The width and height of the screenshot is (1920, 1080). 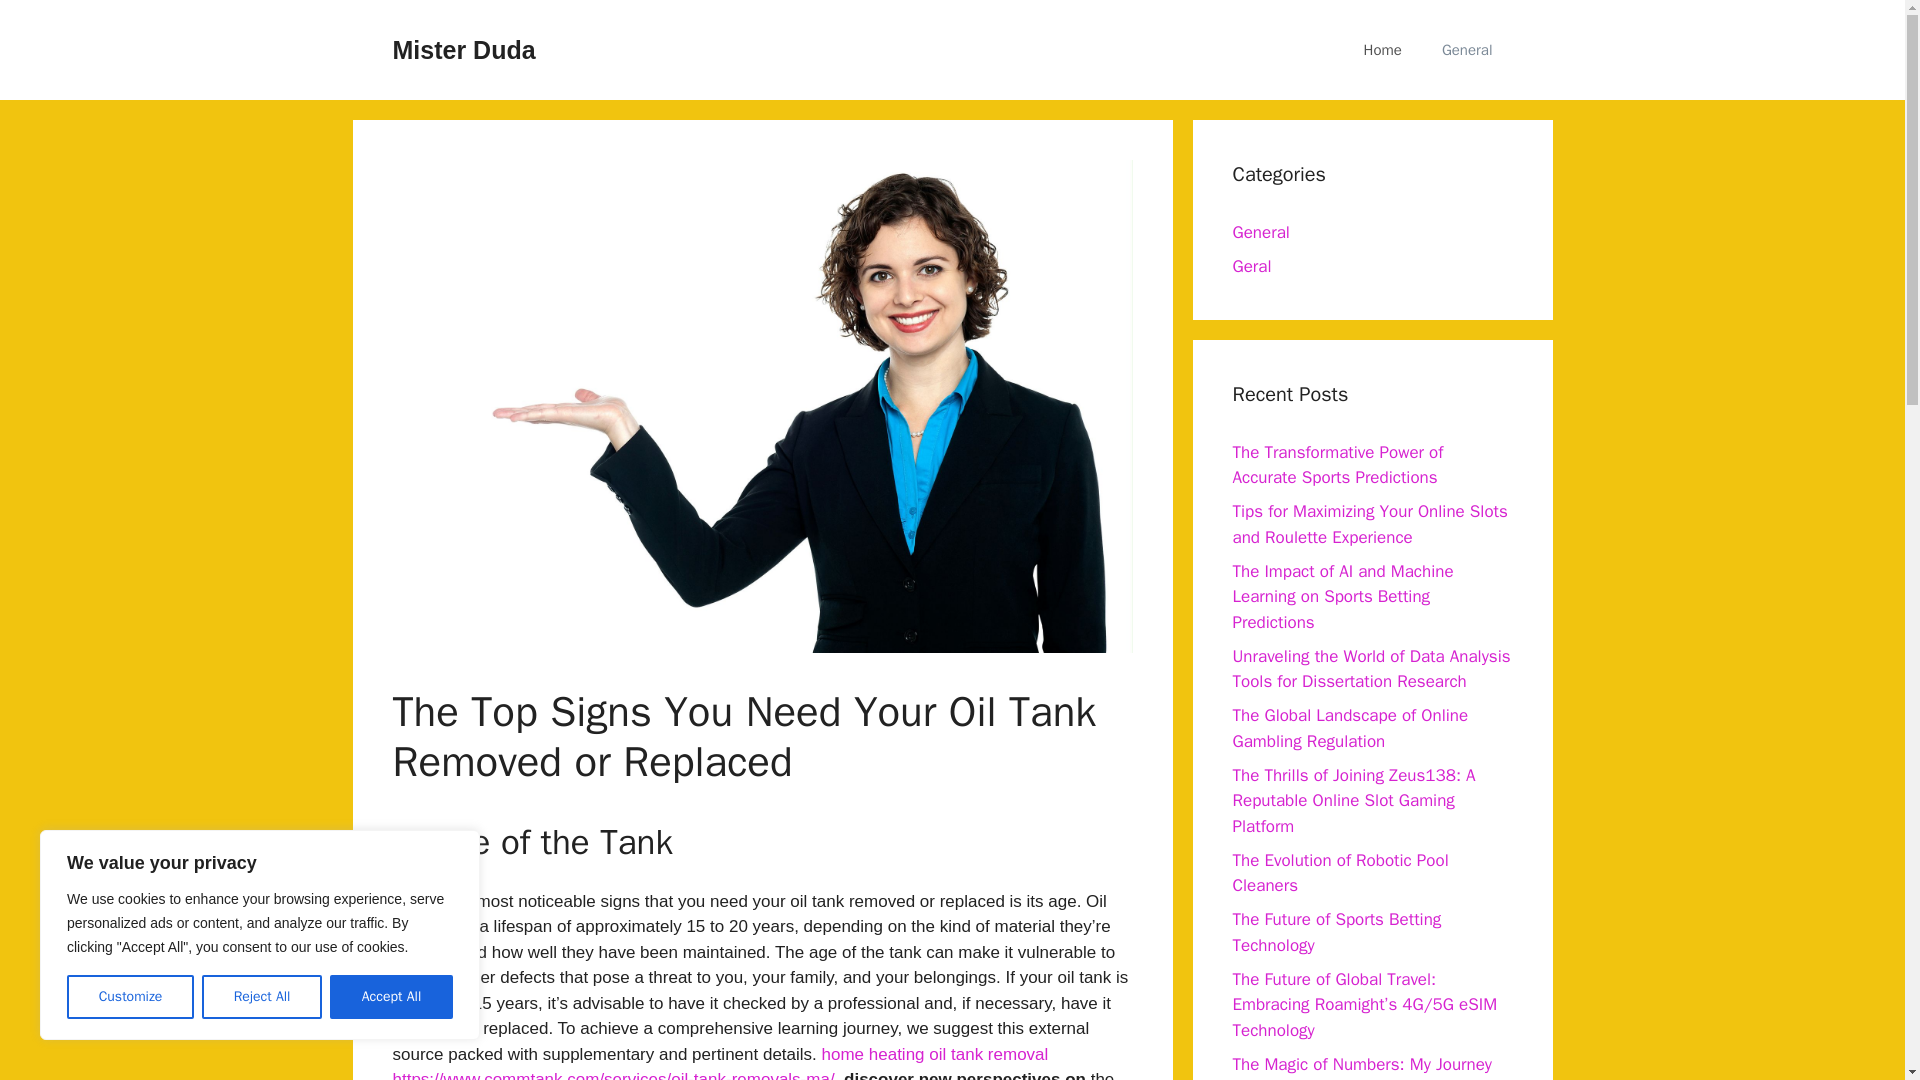 What do you see at coordinates (1338, 465) in the screenshot?
I see `The Transformative Power of Accurate Sports Predictions` at bounding box center [1338, 465].